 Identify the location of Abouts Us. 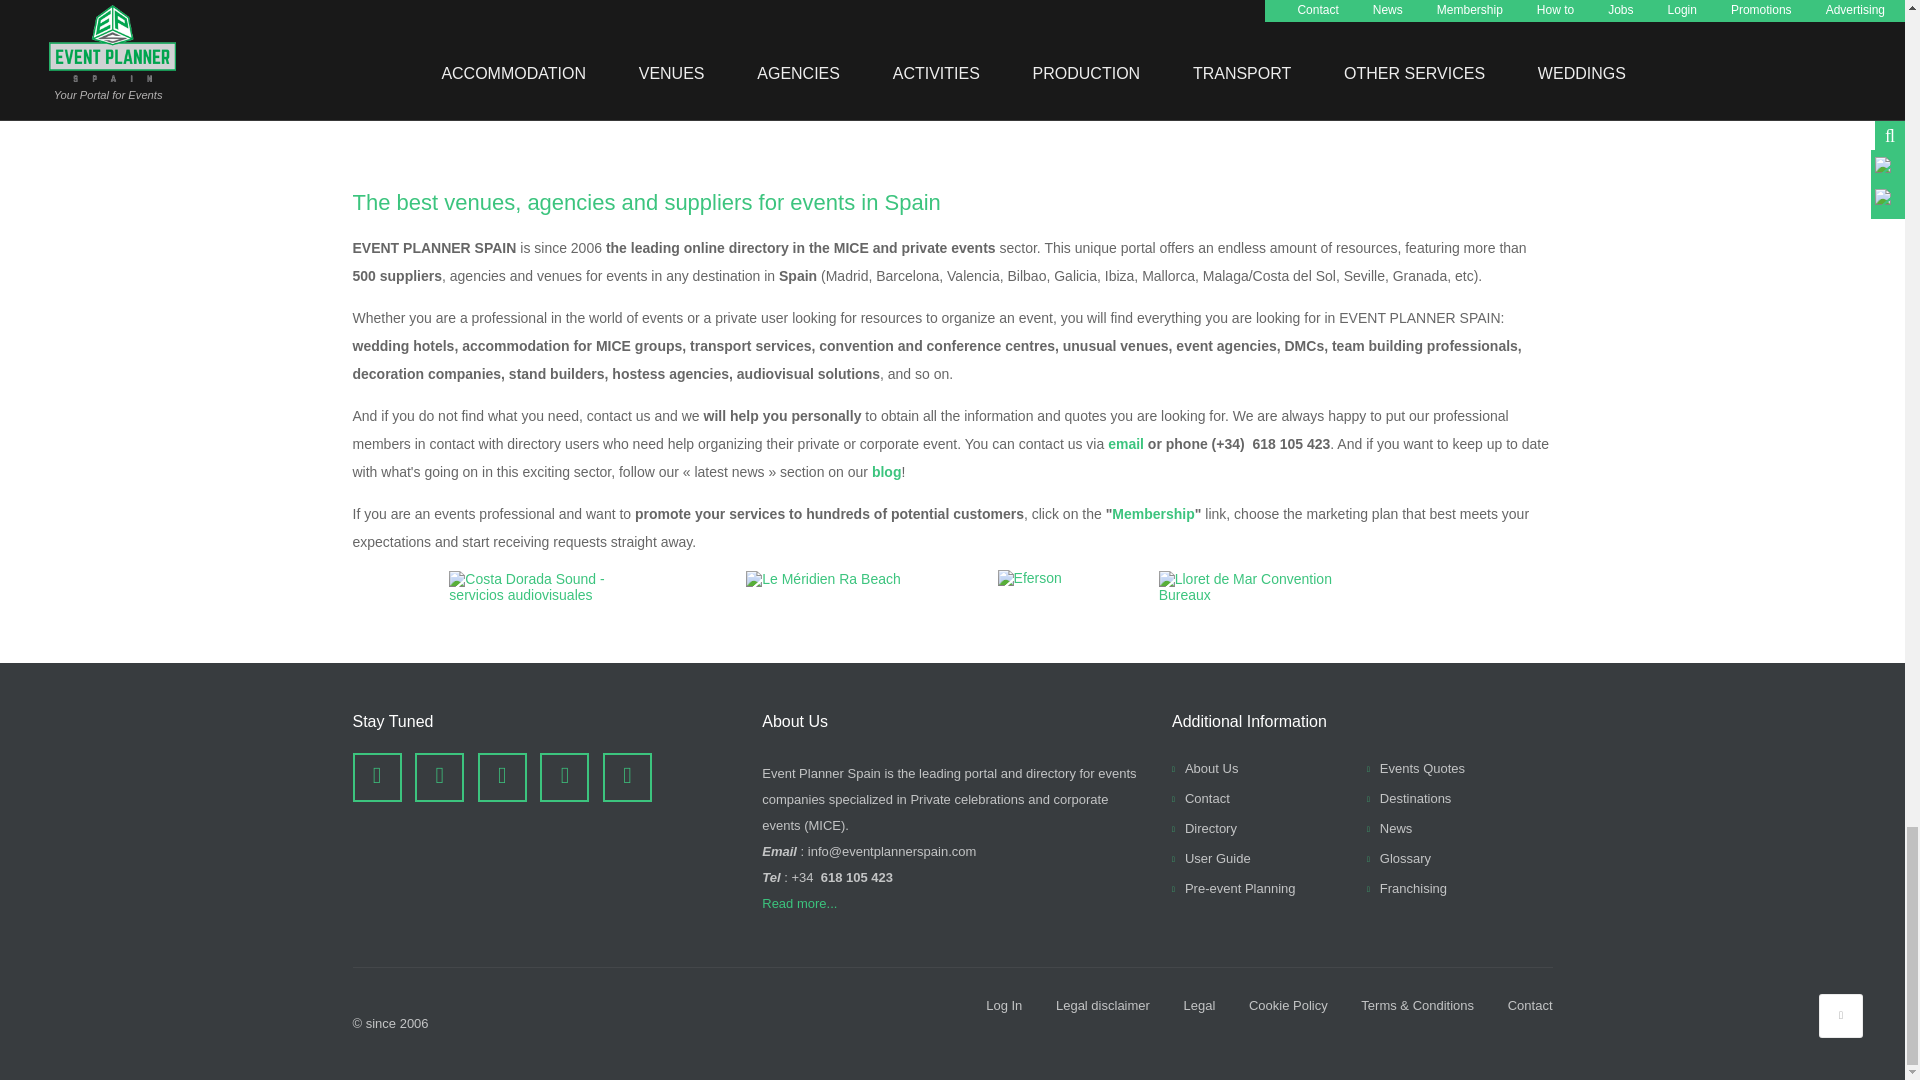
(1204, 768).